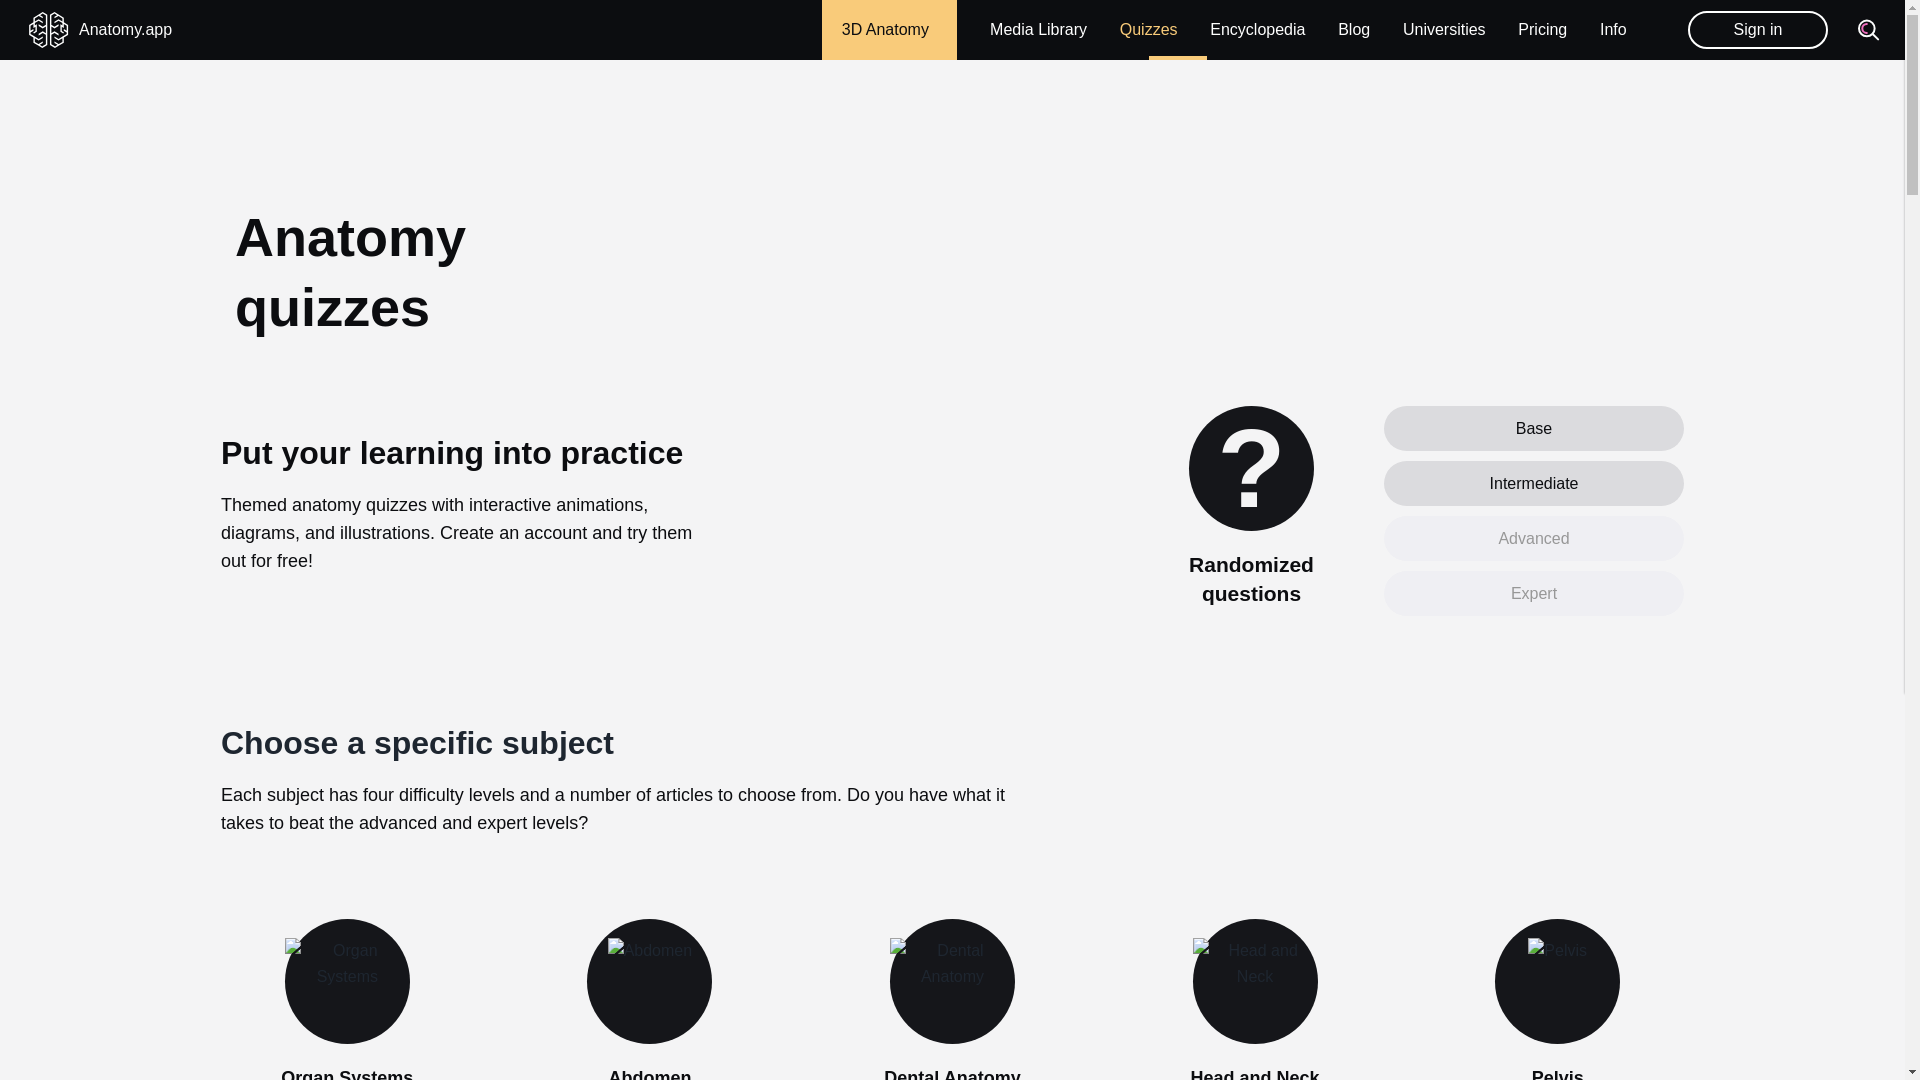 Image resolution: width=1920 pixels, height=1080 pixels. Describe the element at coordinates (1444, 28) in the screenshot. I see `Universities` at that location.